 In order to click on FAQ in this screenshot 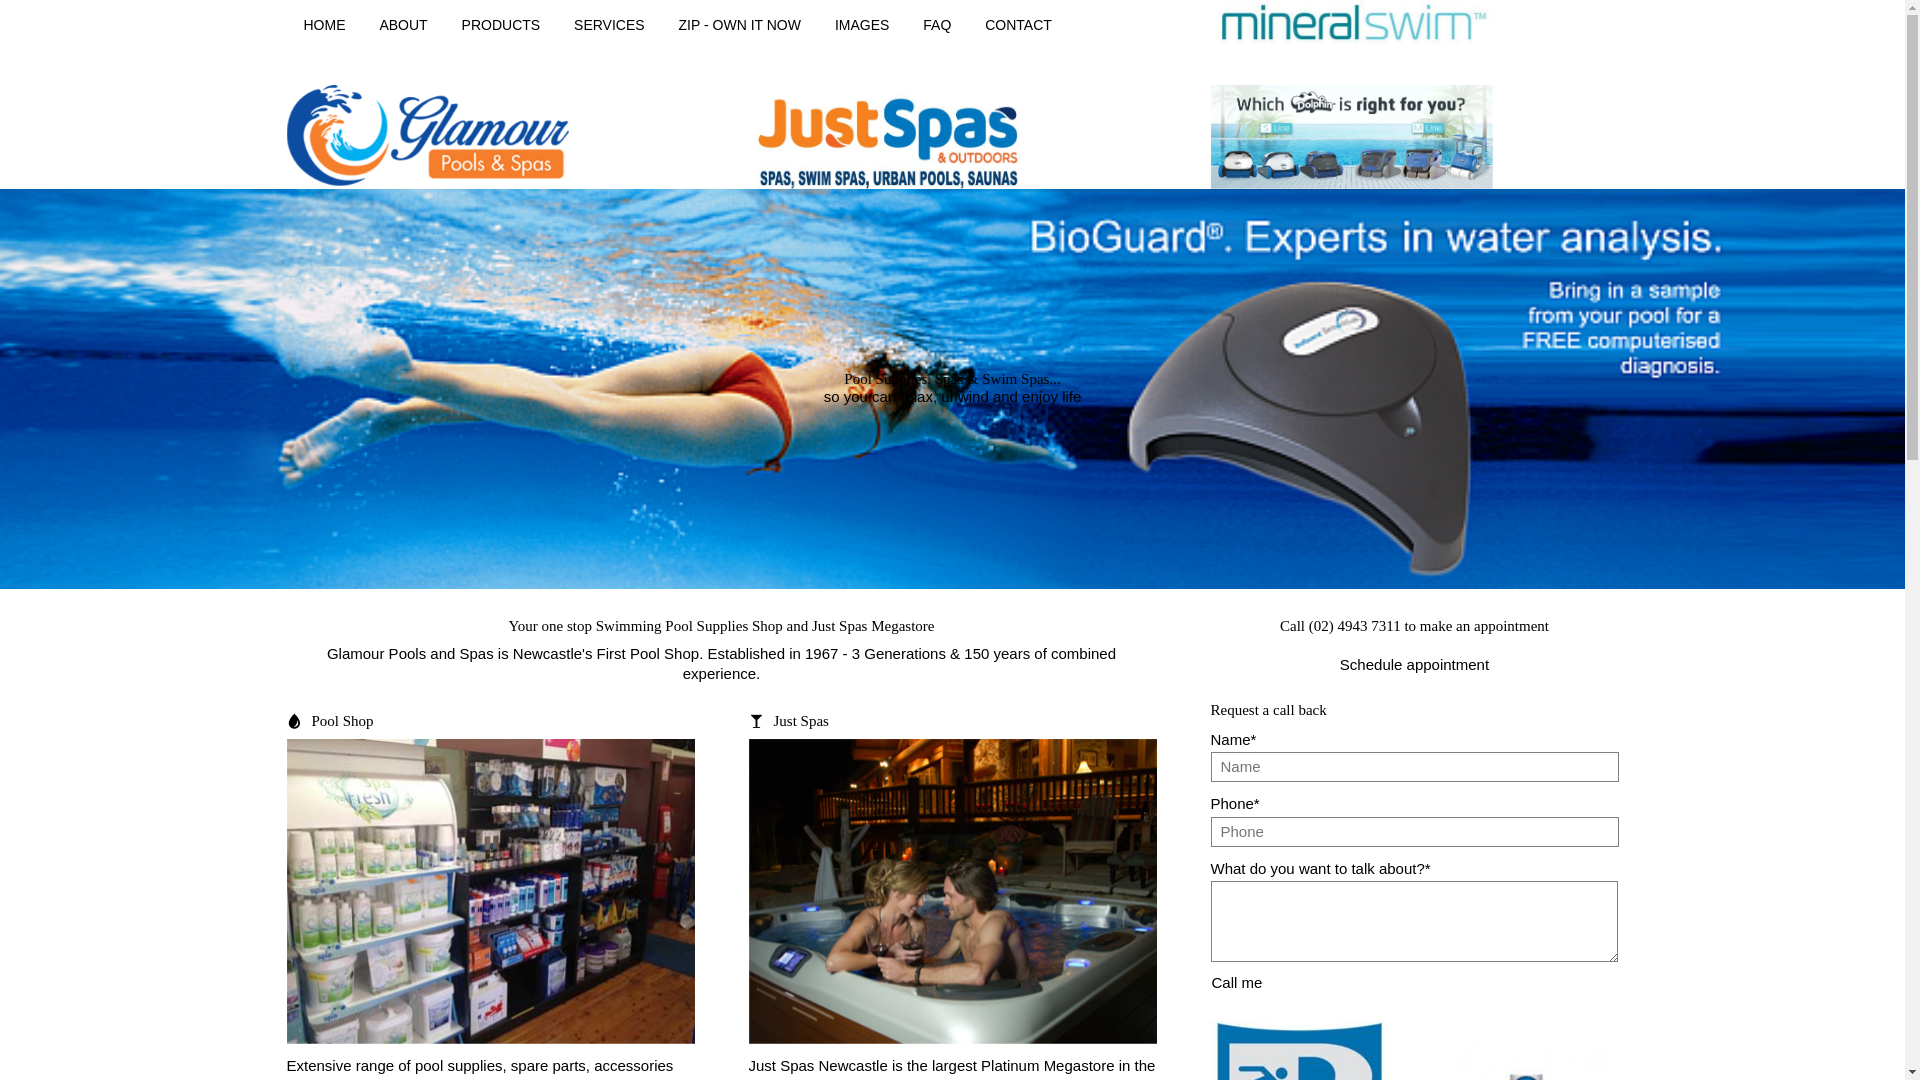, I will do `click(937, 25)`.